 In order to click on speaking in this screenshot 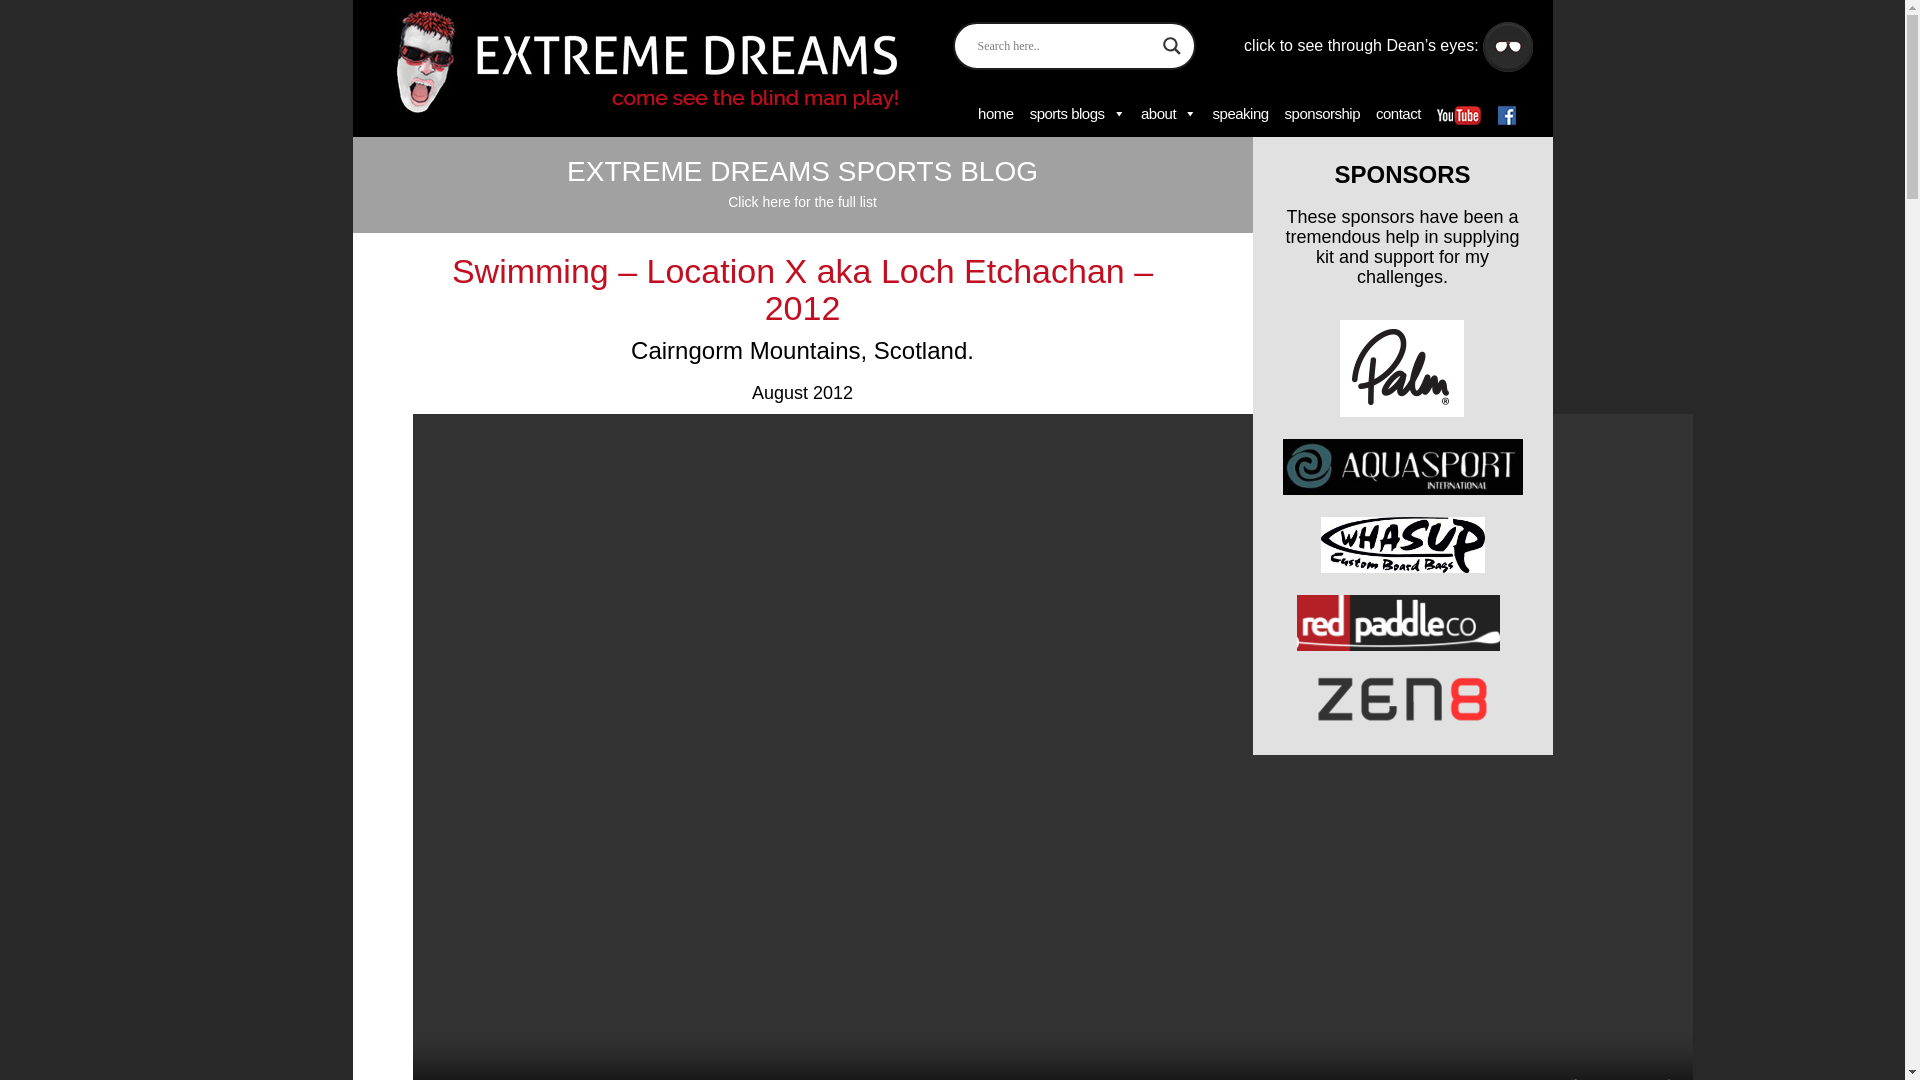, I will do `click(1238, 113)`.